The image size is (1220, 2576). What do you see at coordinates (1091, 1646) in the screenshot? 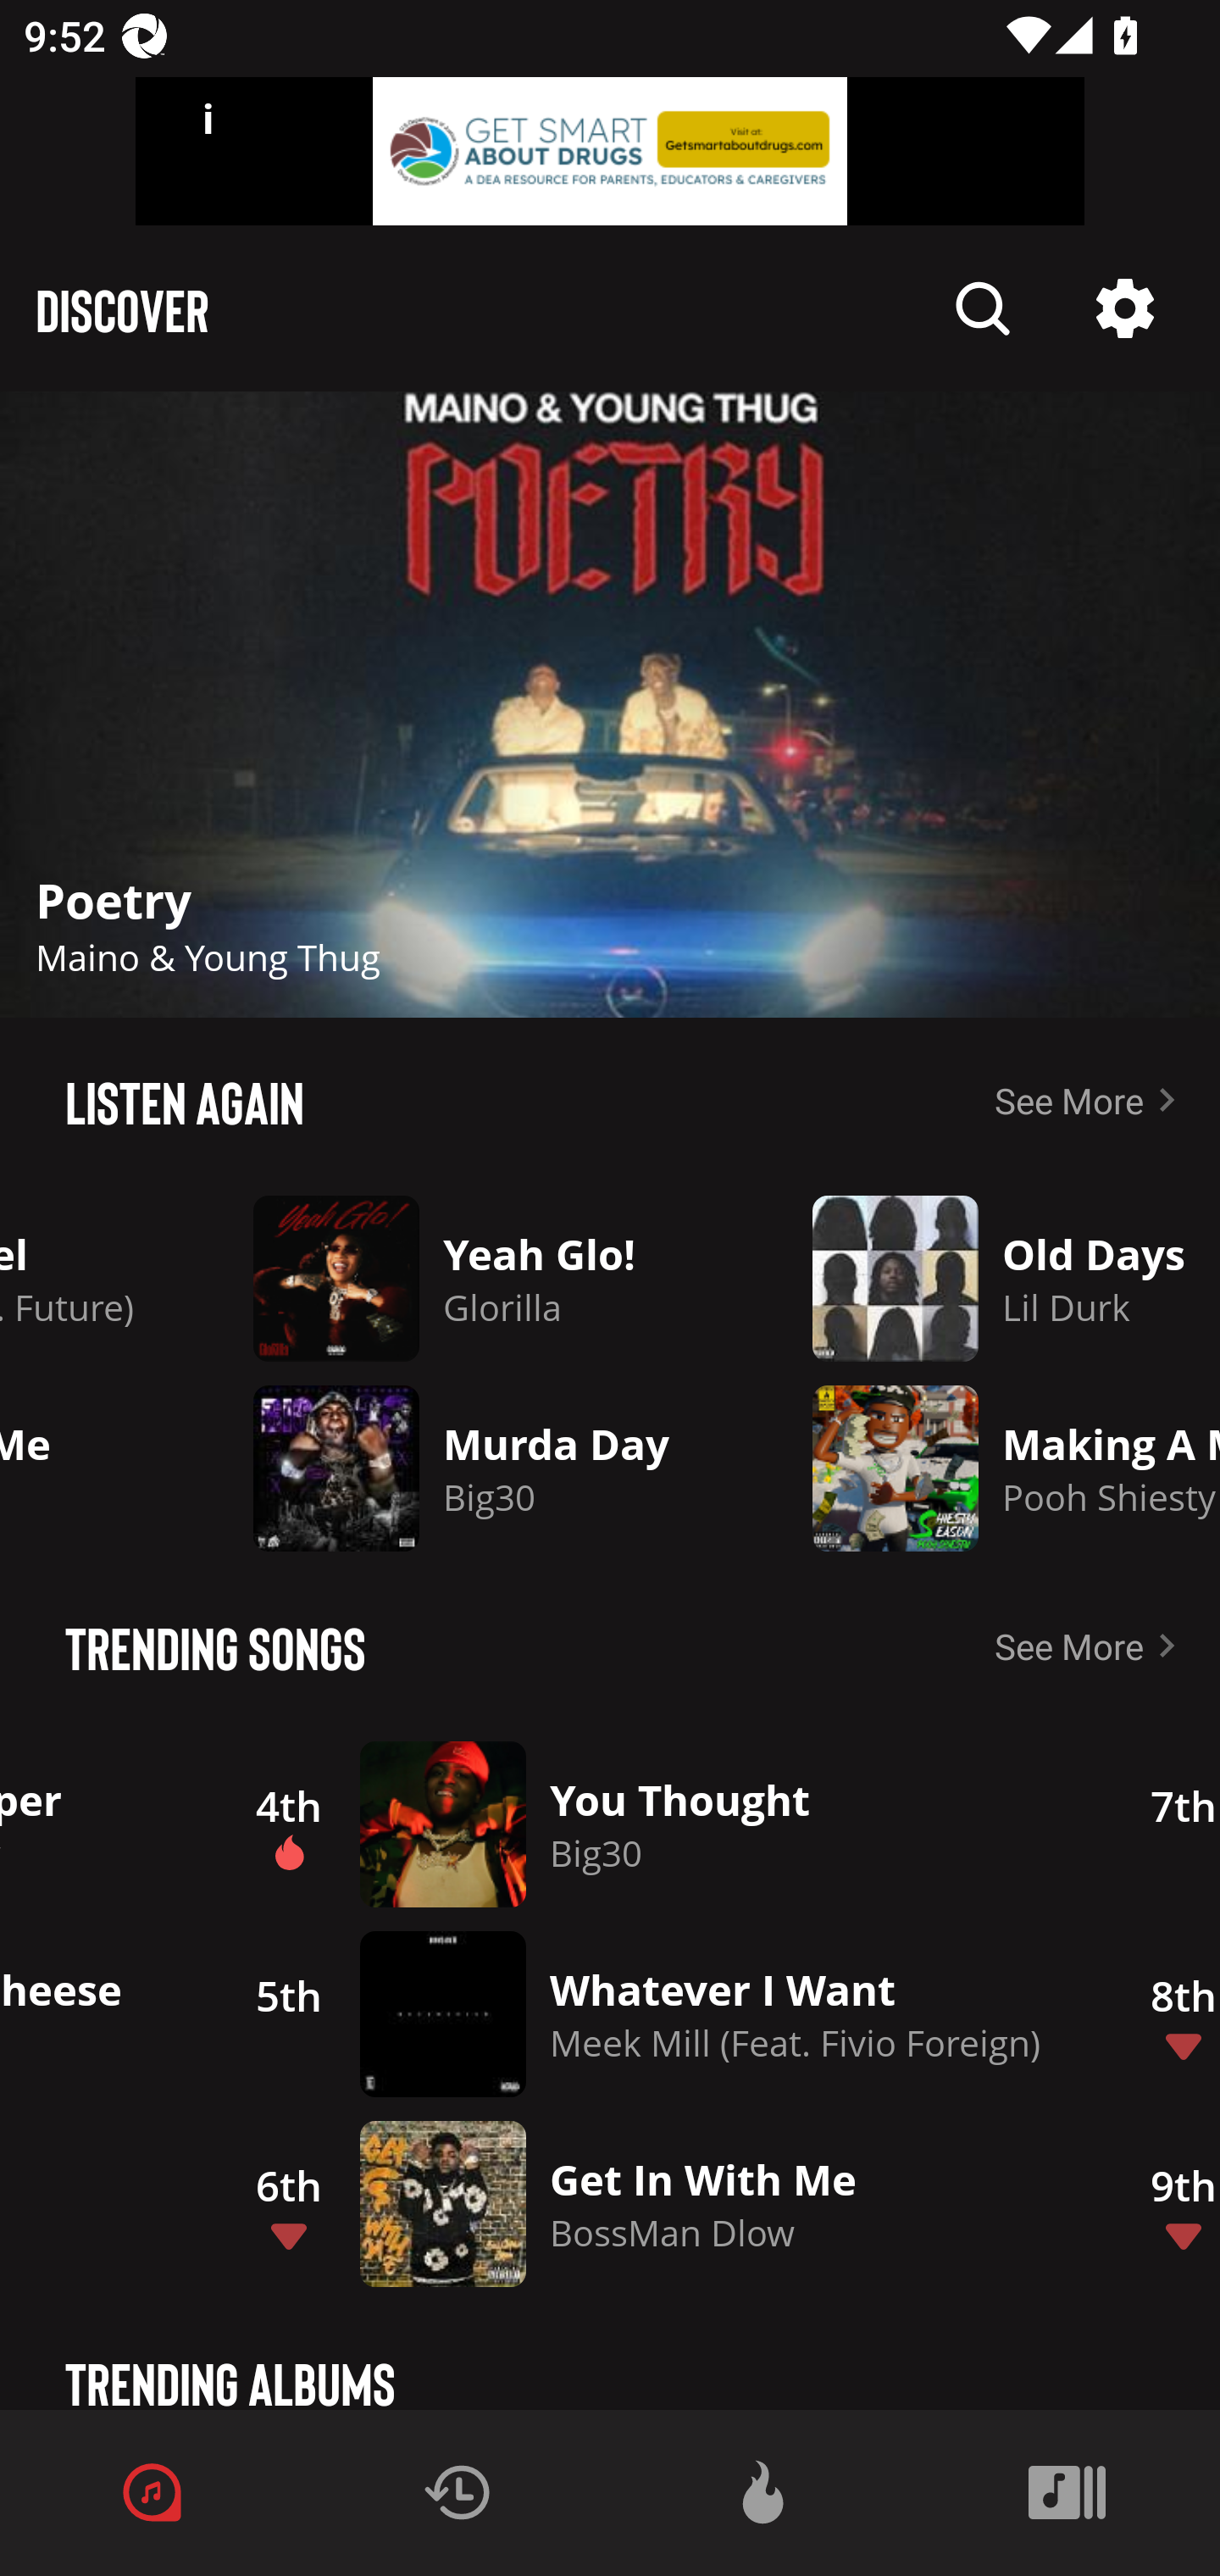
I see `See More` at bounding box center [1091, 1646].